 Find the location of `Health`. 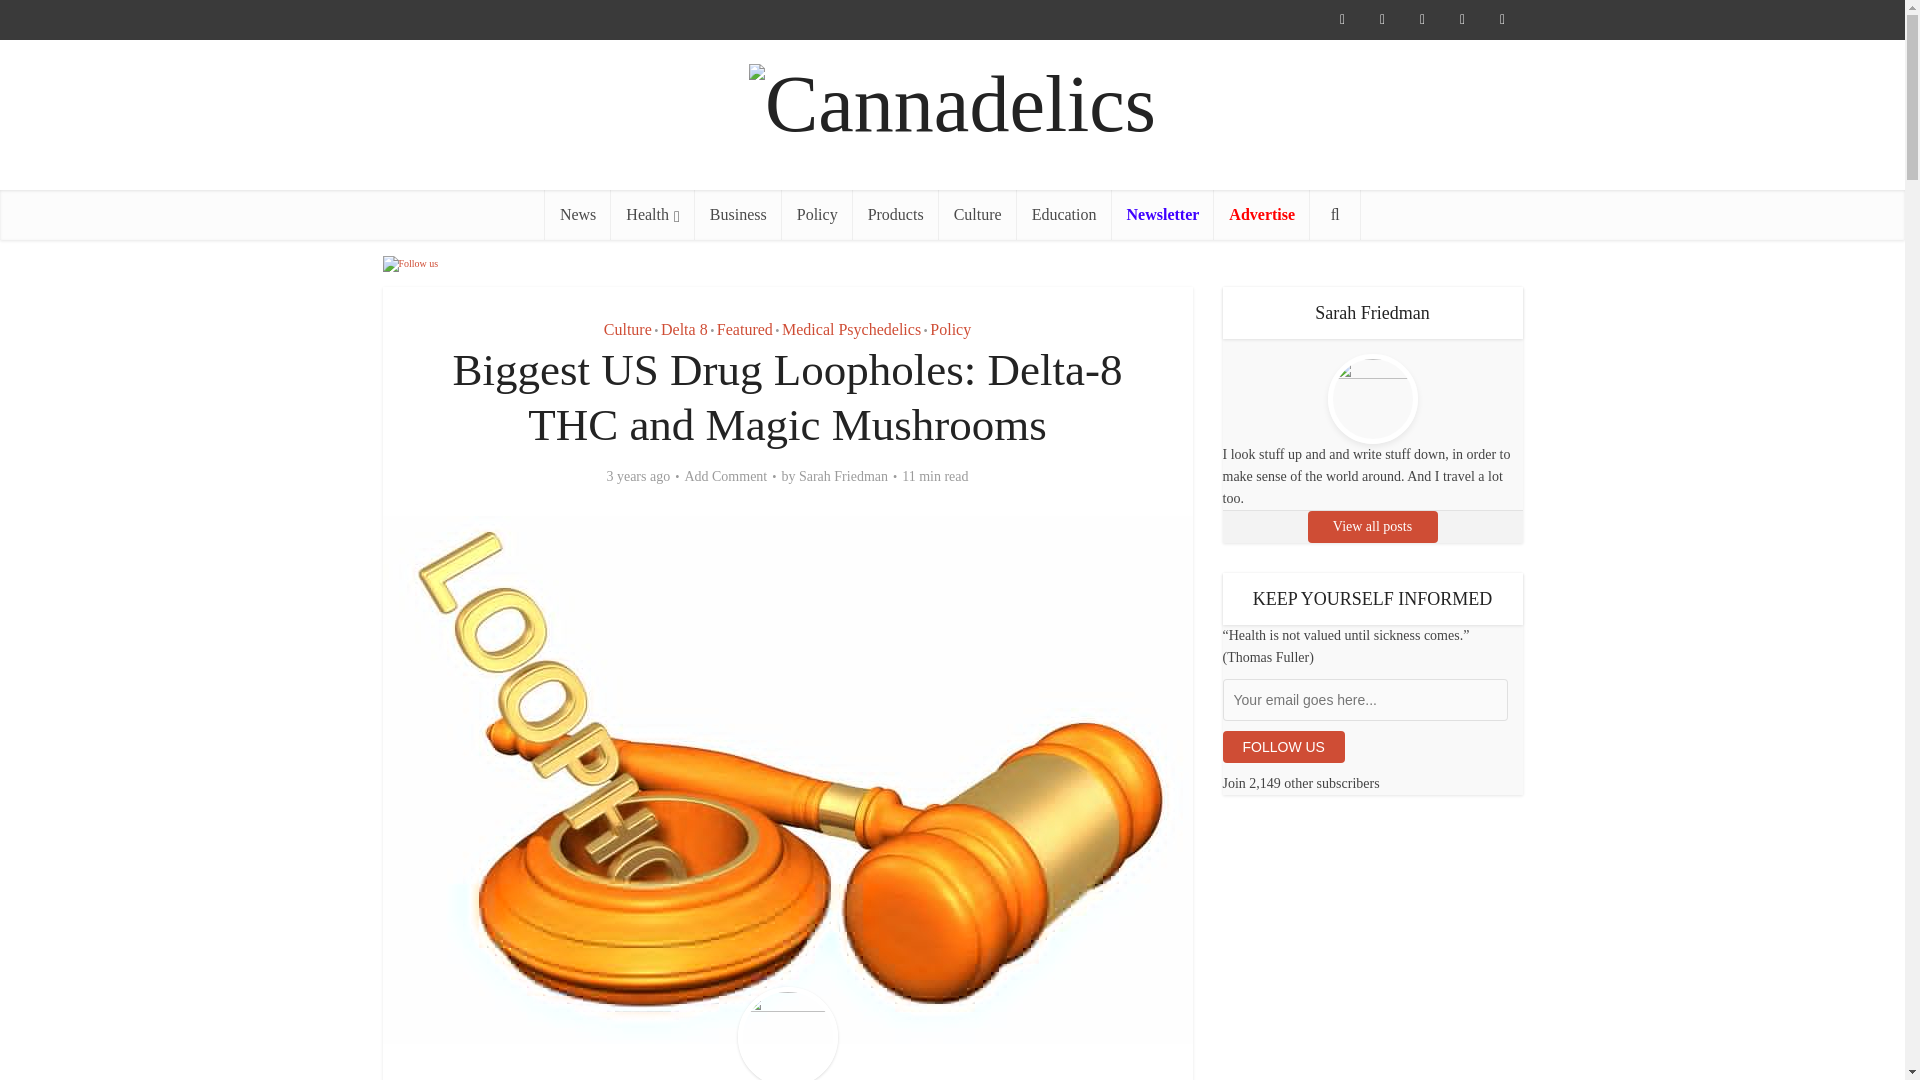

Health is located at coordinates (652, 214).